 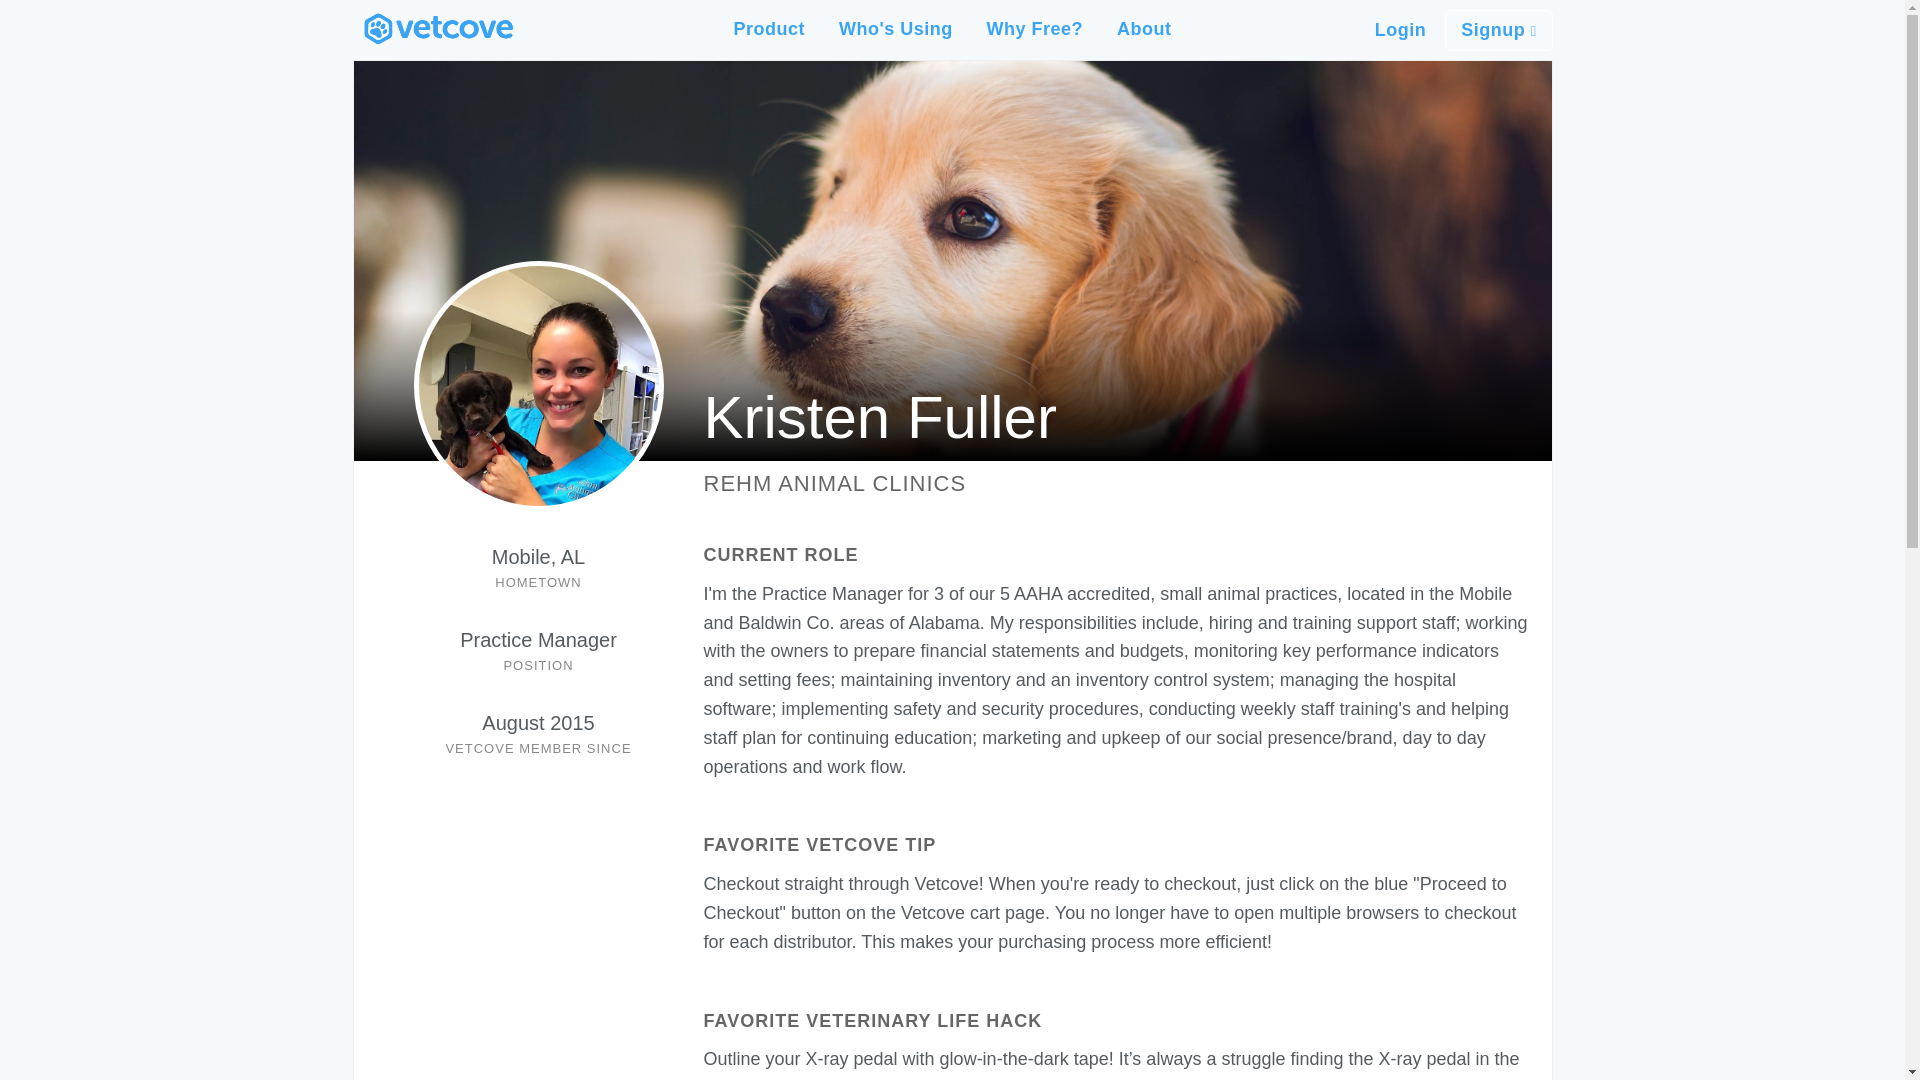 What do you see at coordinates (1144, 28) in the screenshot?
I see `About` at bounding box center [1144, 28].